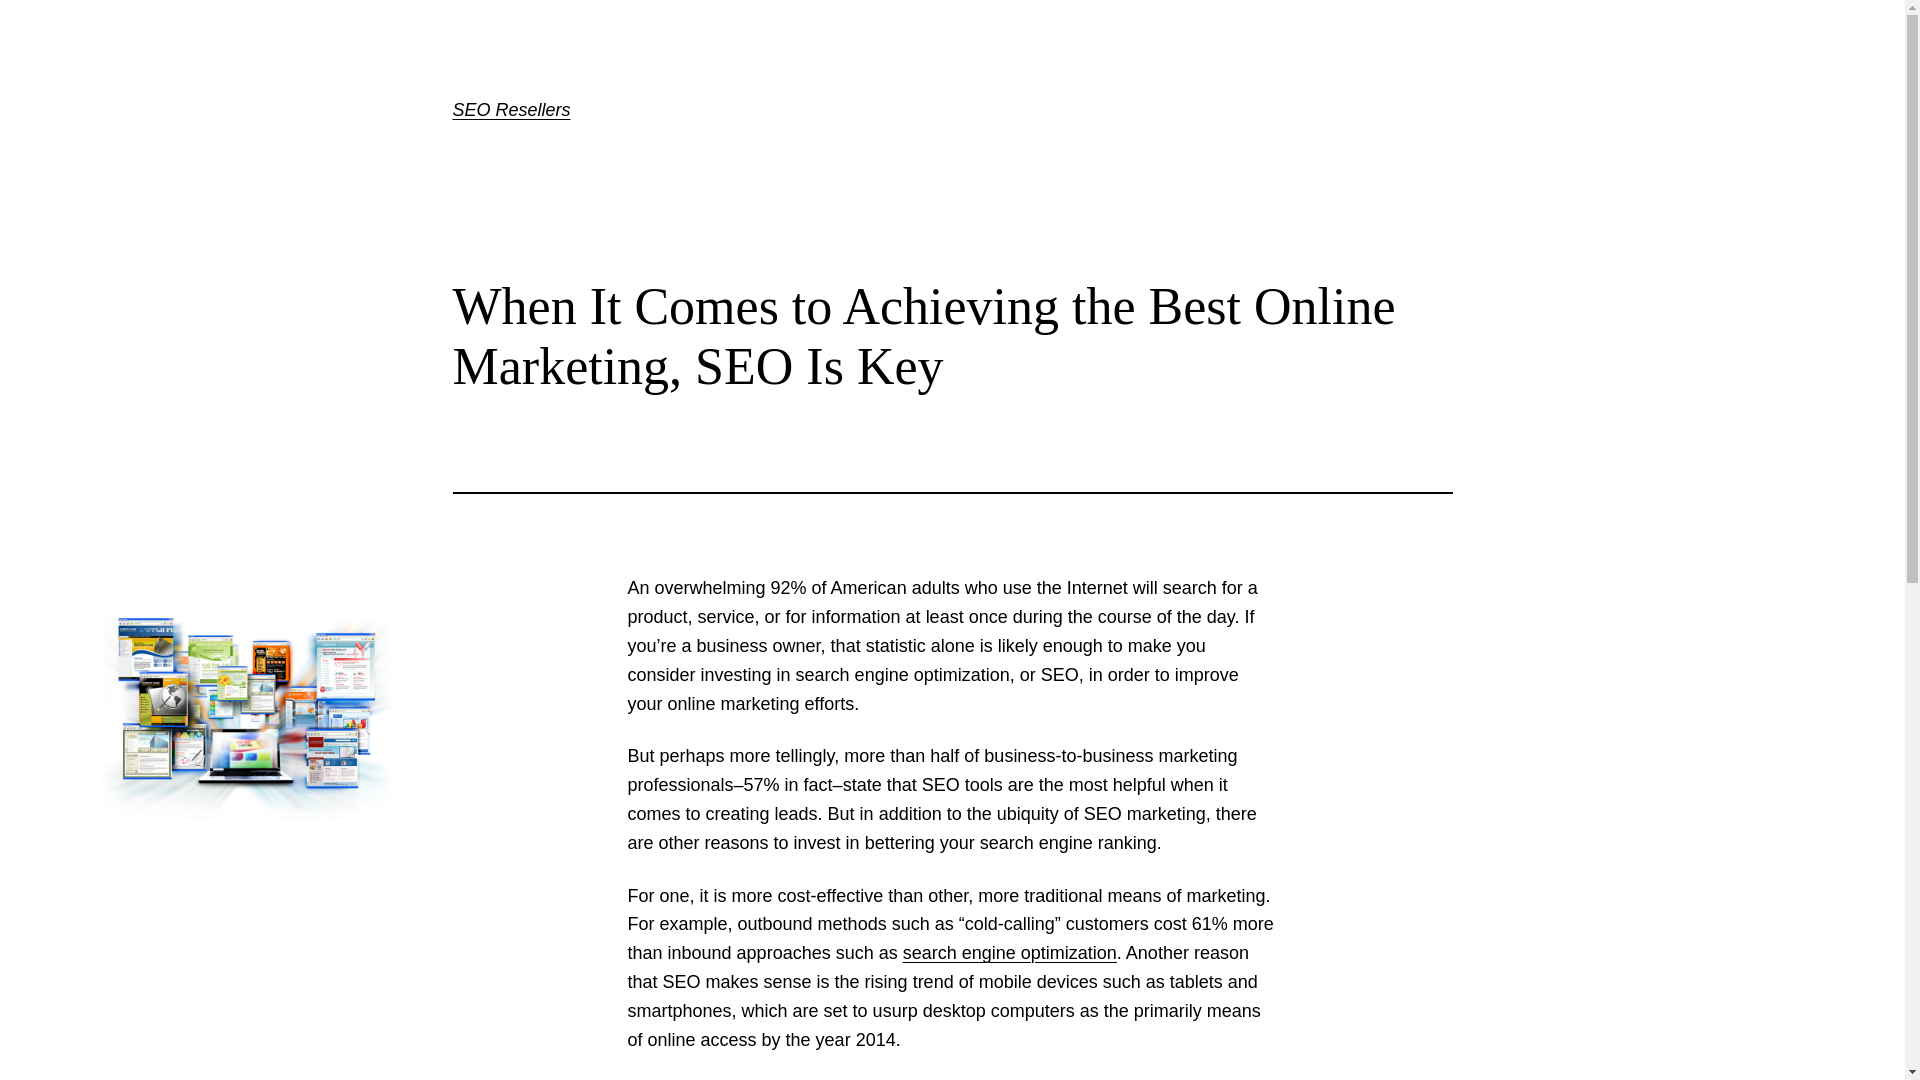 The height and width of the screenshot is (1080, 1920). What do you see at coordinates (1010, 952) in the screenshot?
I see `Seo blogs` at bounding box center [1010, 952].